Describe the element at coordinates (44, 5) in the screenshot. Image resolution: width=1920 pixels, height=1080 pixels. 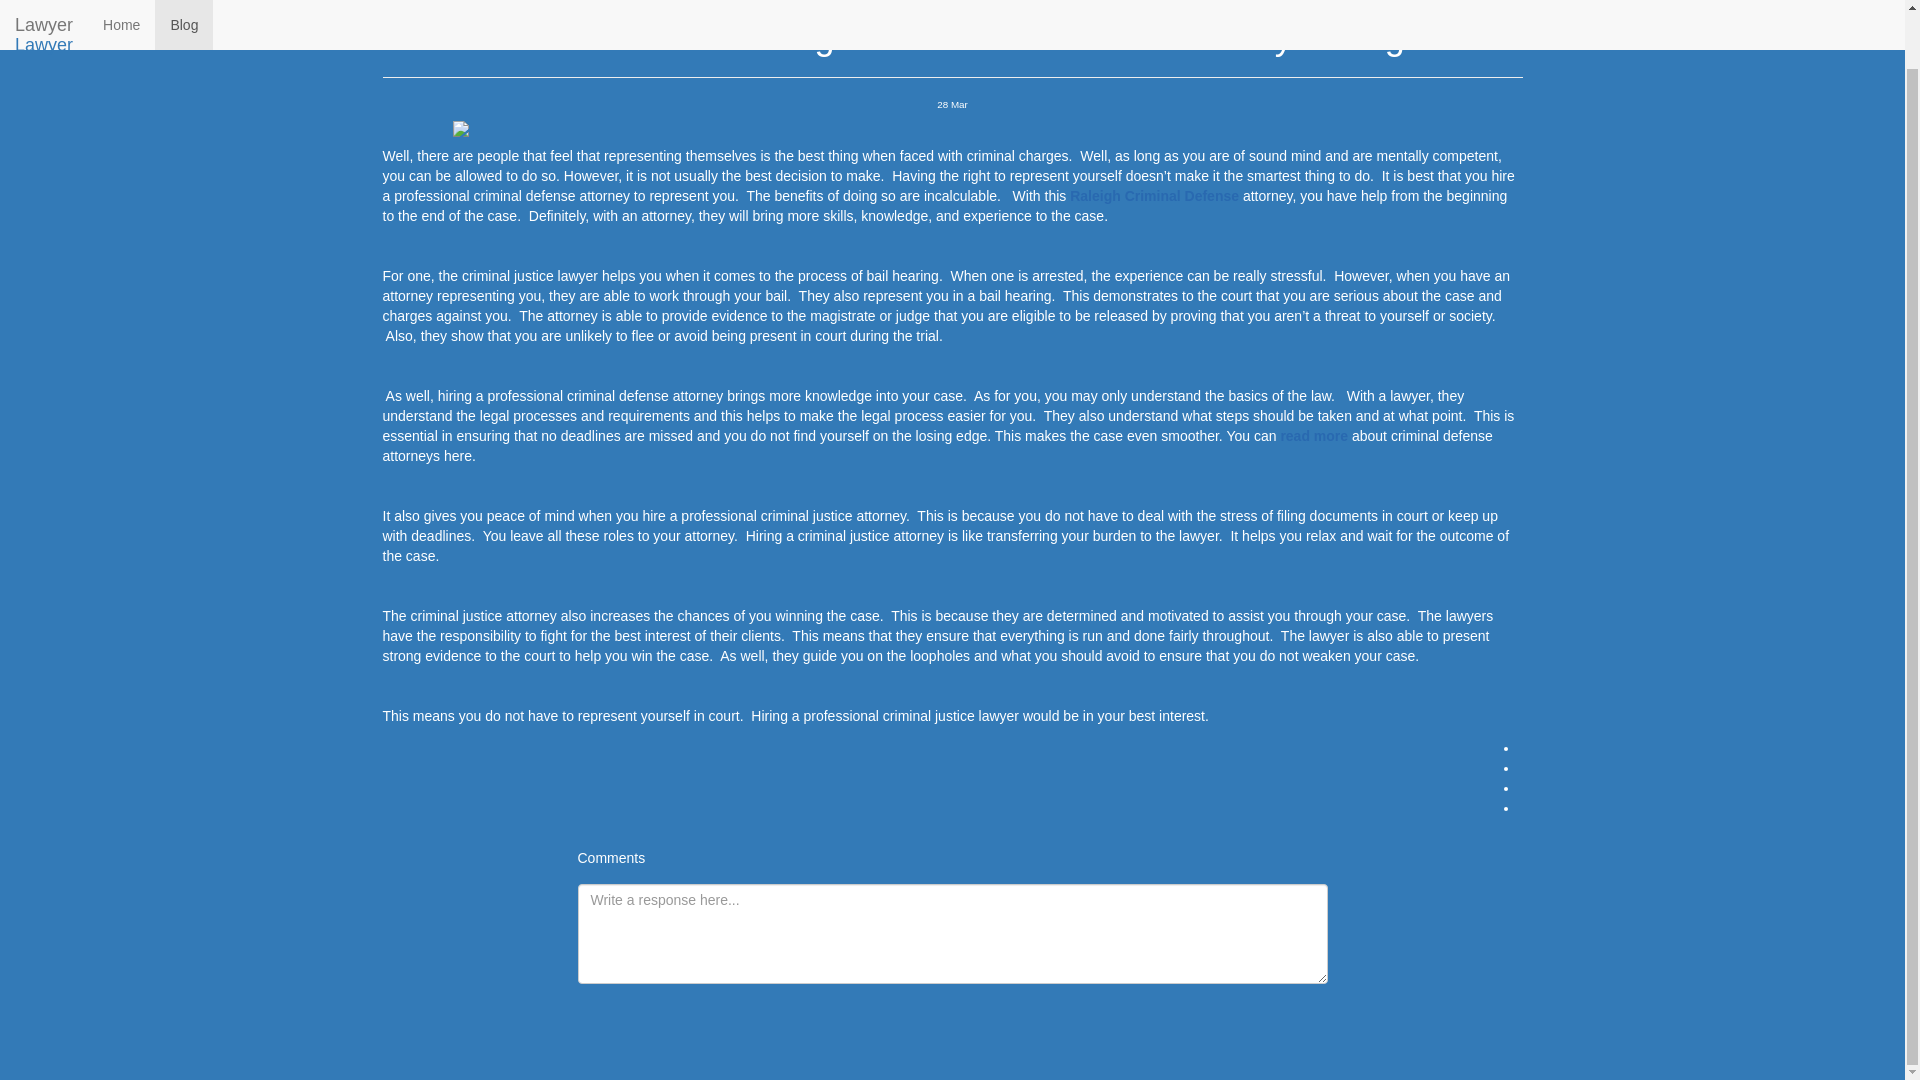
I see `Lawyer` at that location.